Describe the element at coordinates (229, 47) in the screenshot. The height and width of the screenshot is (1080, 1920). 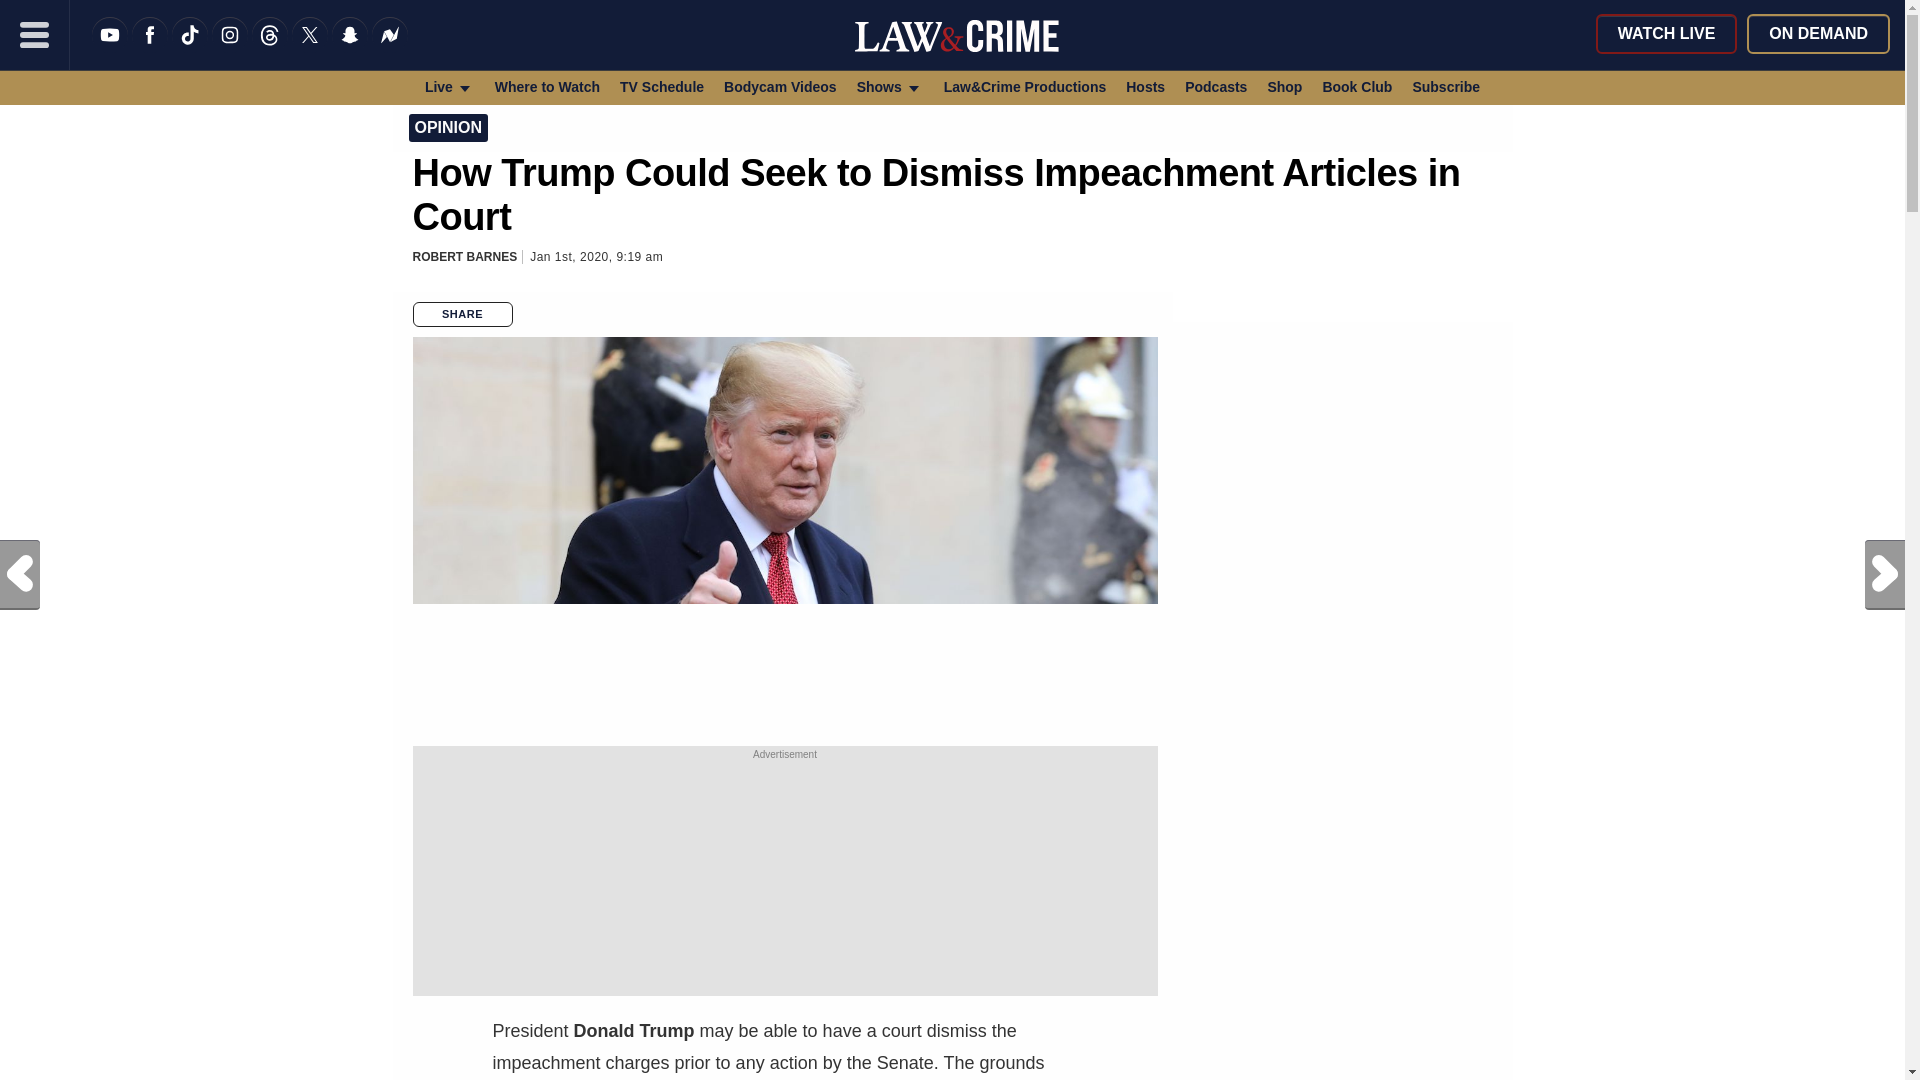
I see `Instagram` at that location.